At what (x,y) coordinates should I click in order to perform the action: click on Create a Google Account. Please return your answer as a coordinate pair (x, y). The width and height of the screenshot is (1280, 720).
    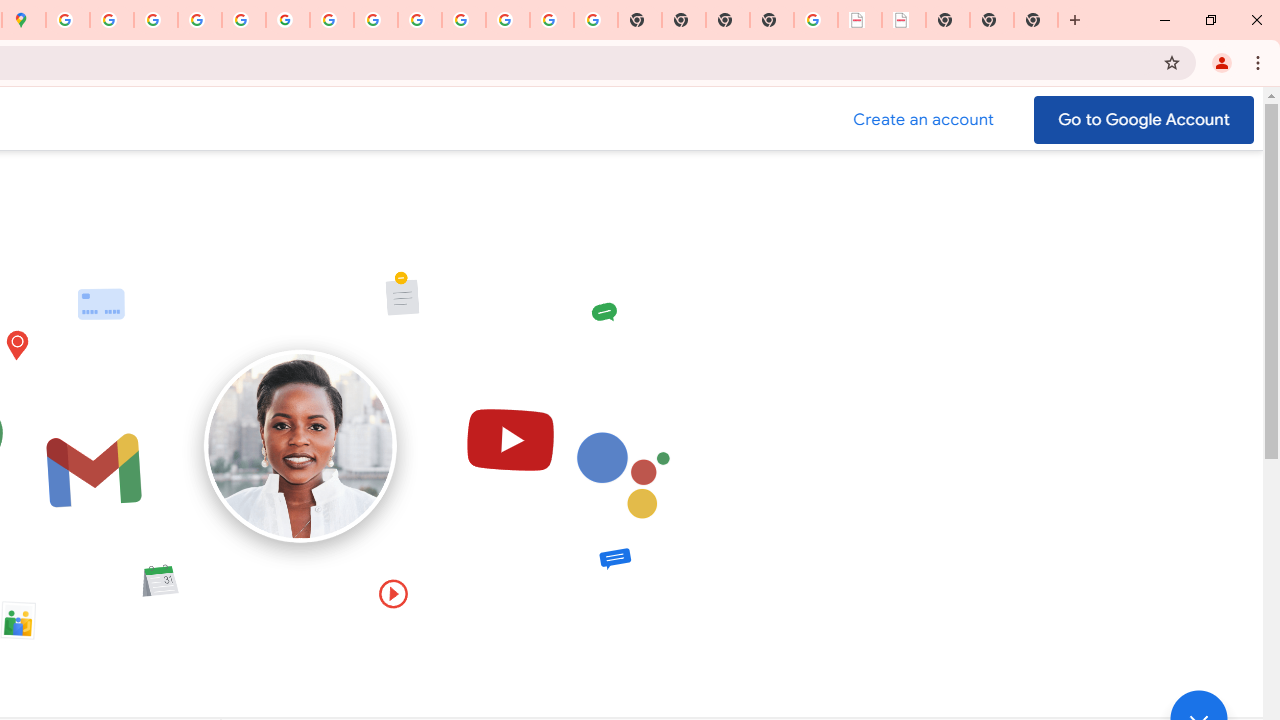
    Looking at the image, I should click on (924, 120).